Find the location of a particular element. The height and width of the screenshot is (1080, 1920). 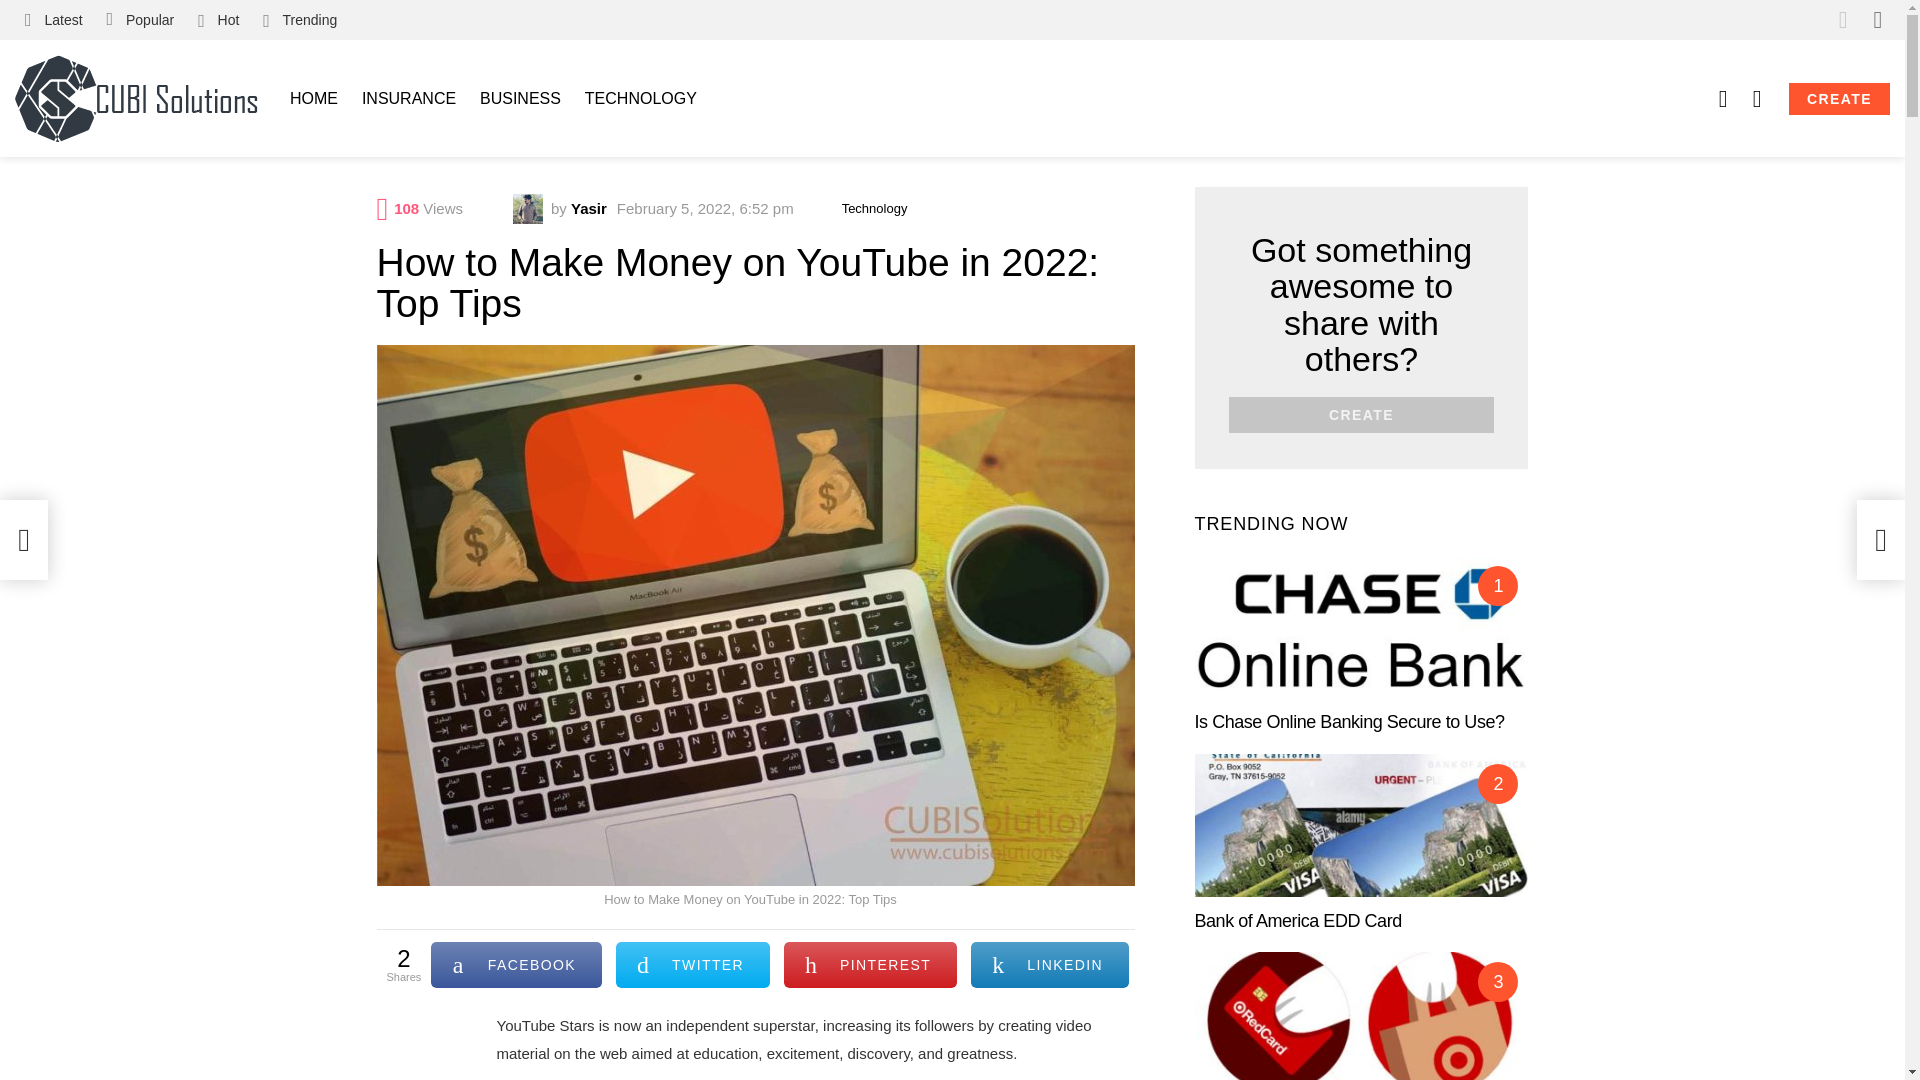

Latest is located at coordinates (54, 20).